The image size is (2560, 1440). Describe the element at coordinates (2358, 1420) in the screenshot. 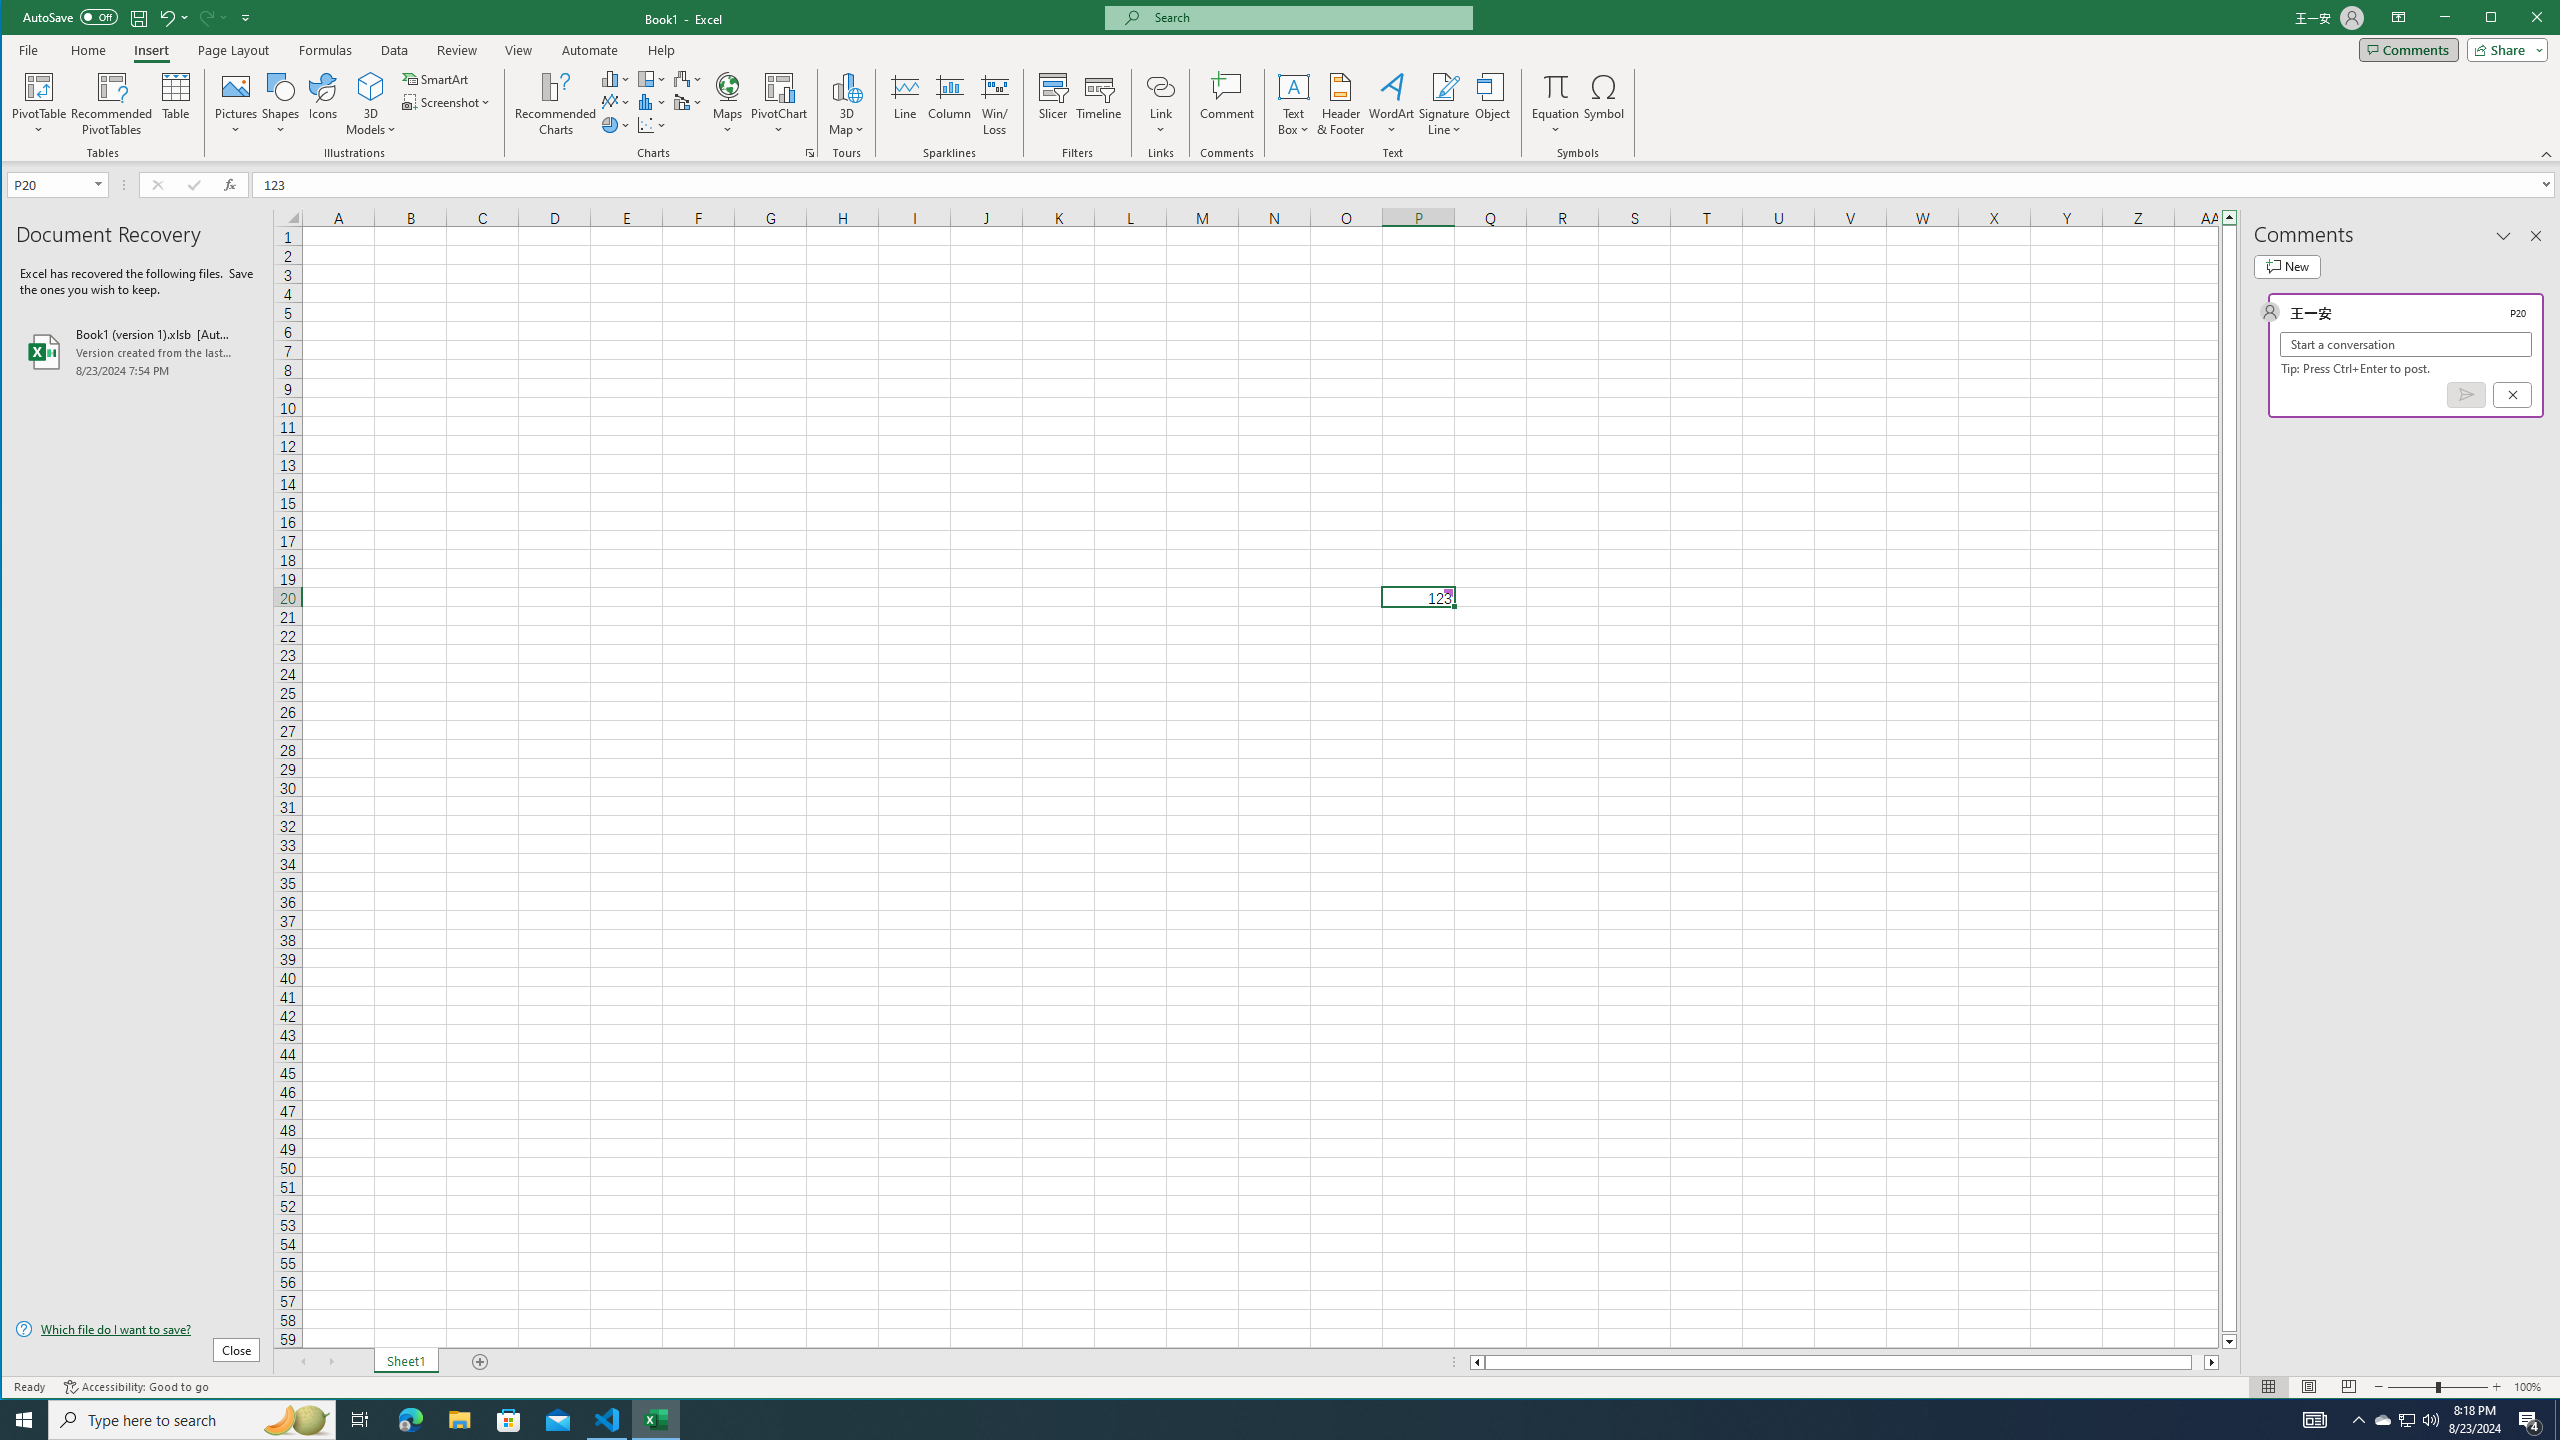

I see `Notification Chevron` at that location.